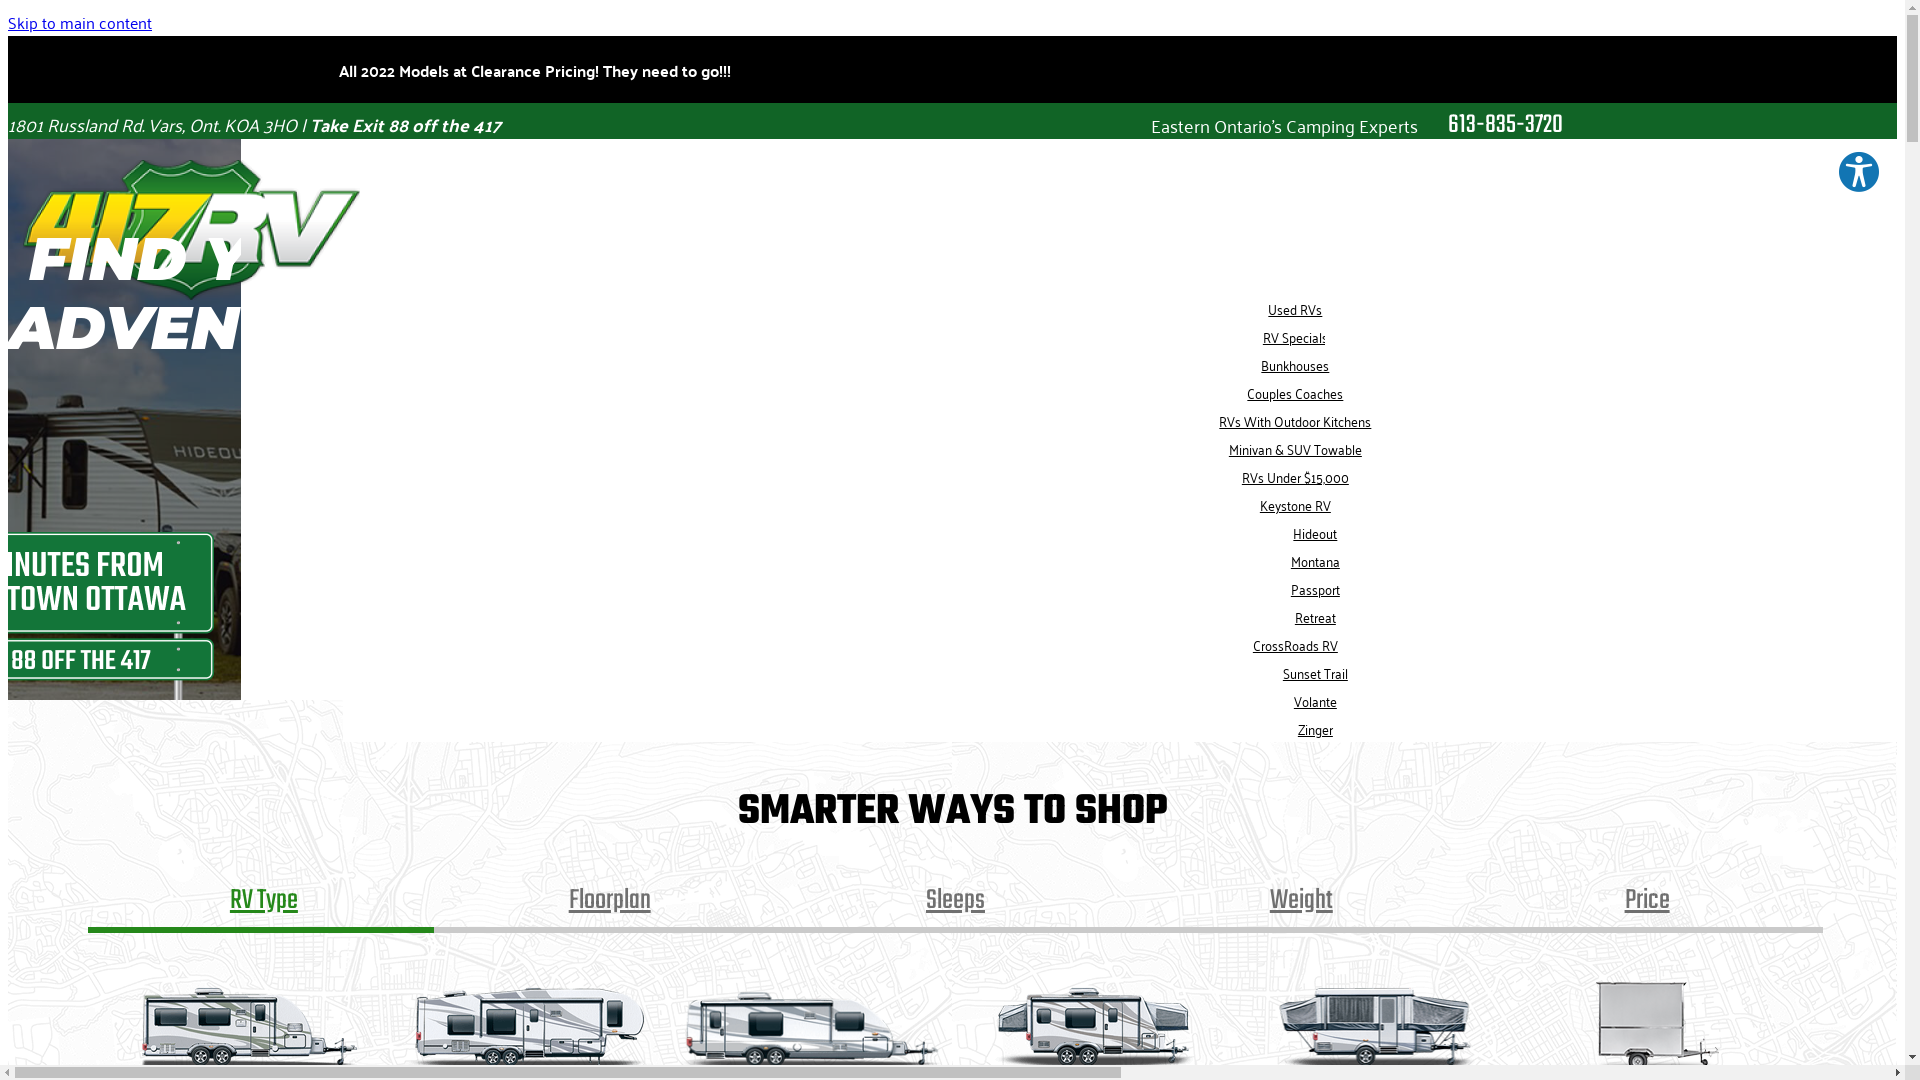  Describe the element at coordinates (797, 196) in the screenshot. I see `Sell Your RV` at that location.